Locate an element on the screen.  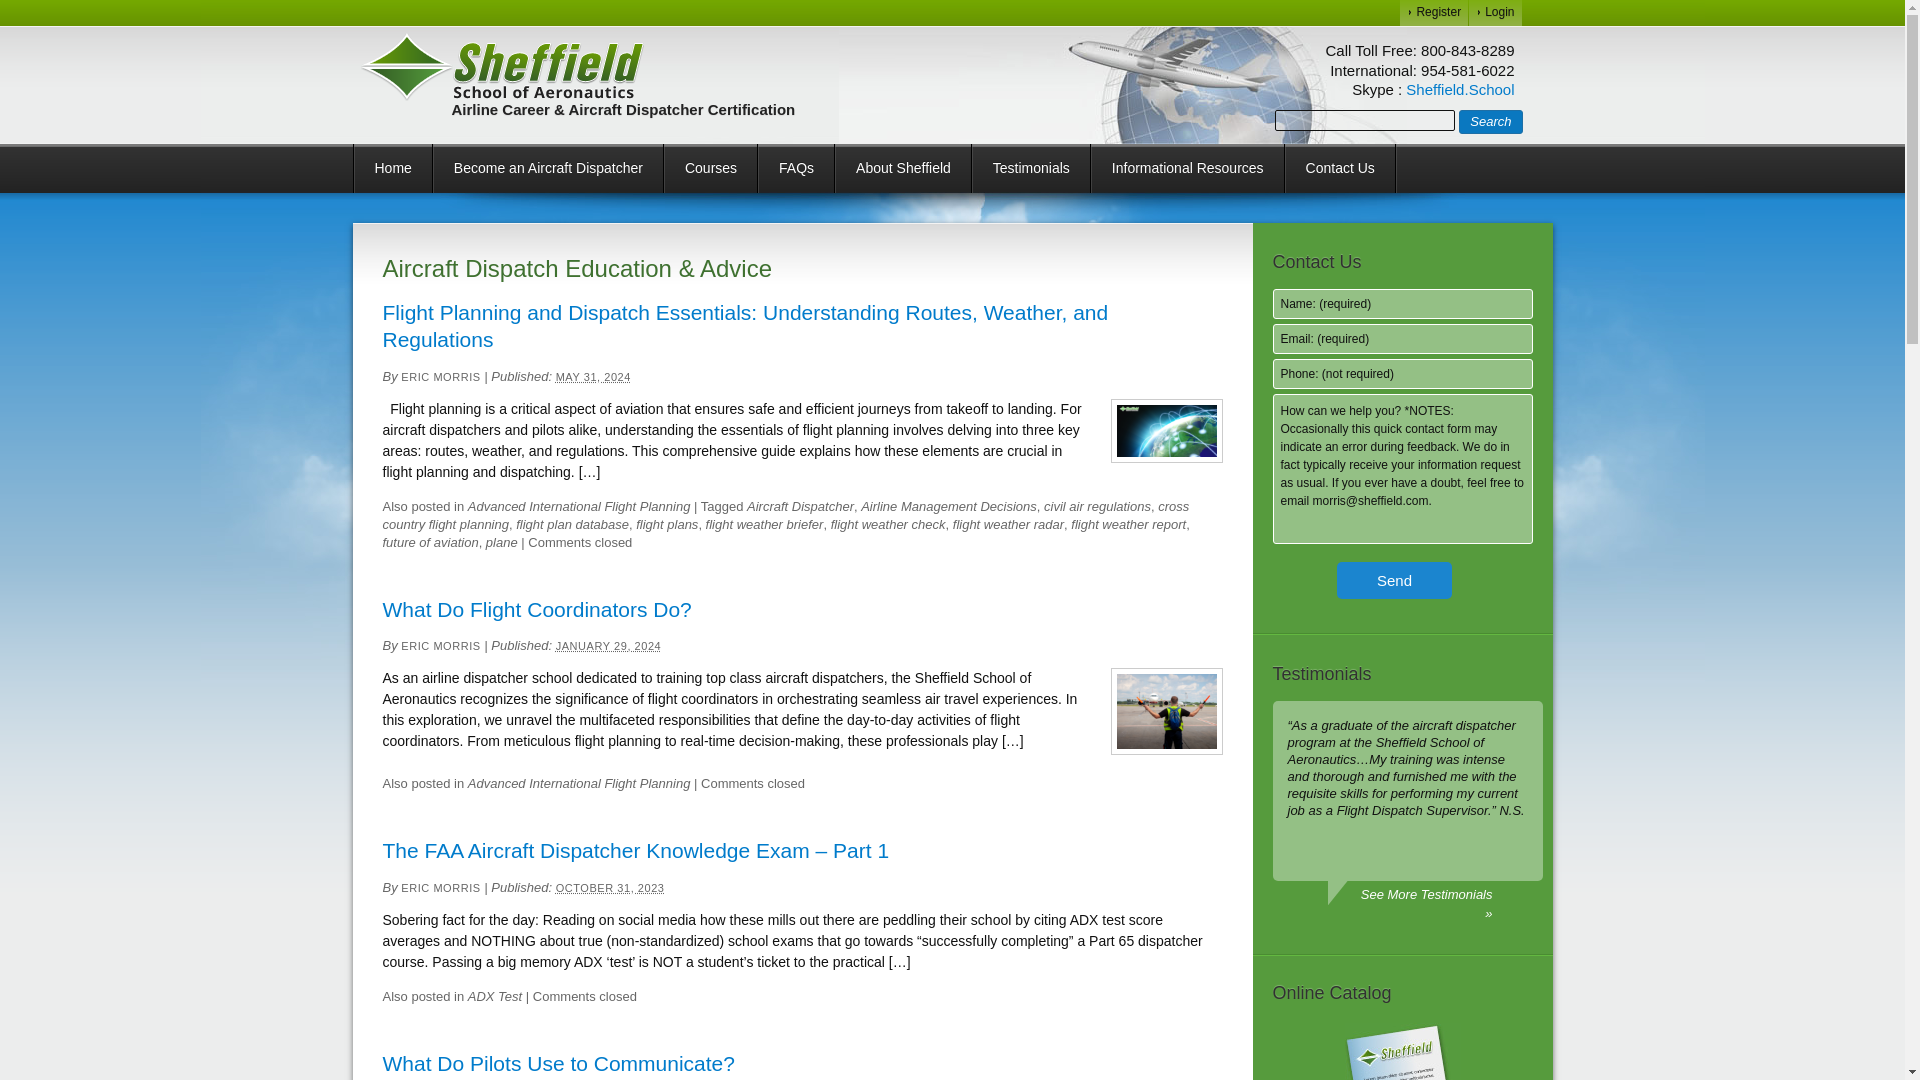
Home is located at coordinates (392, 168).